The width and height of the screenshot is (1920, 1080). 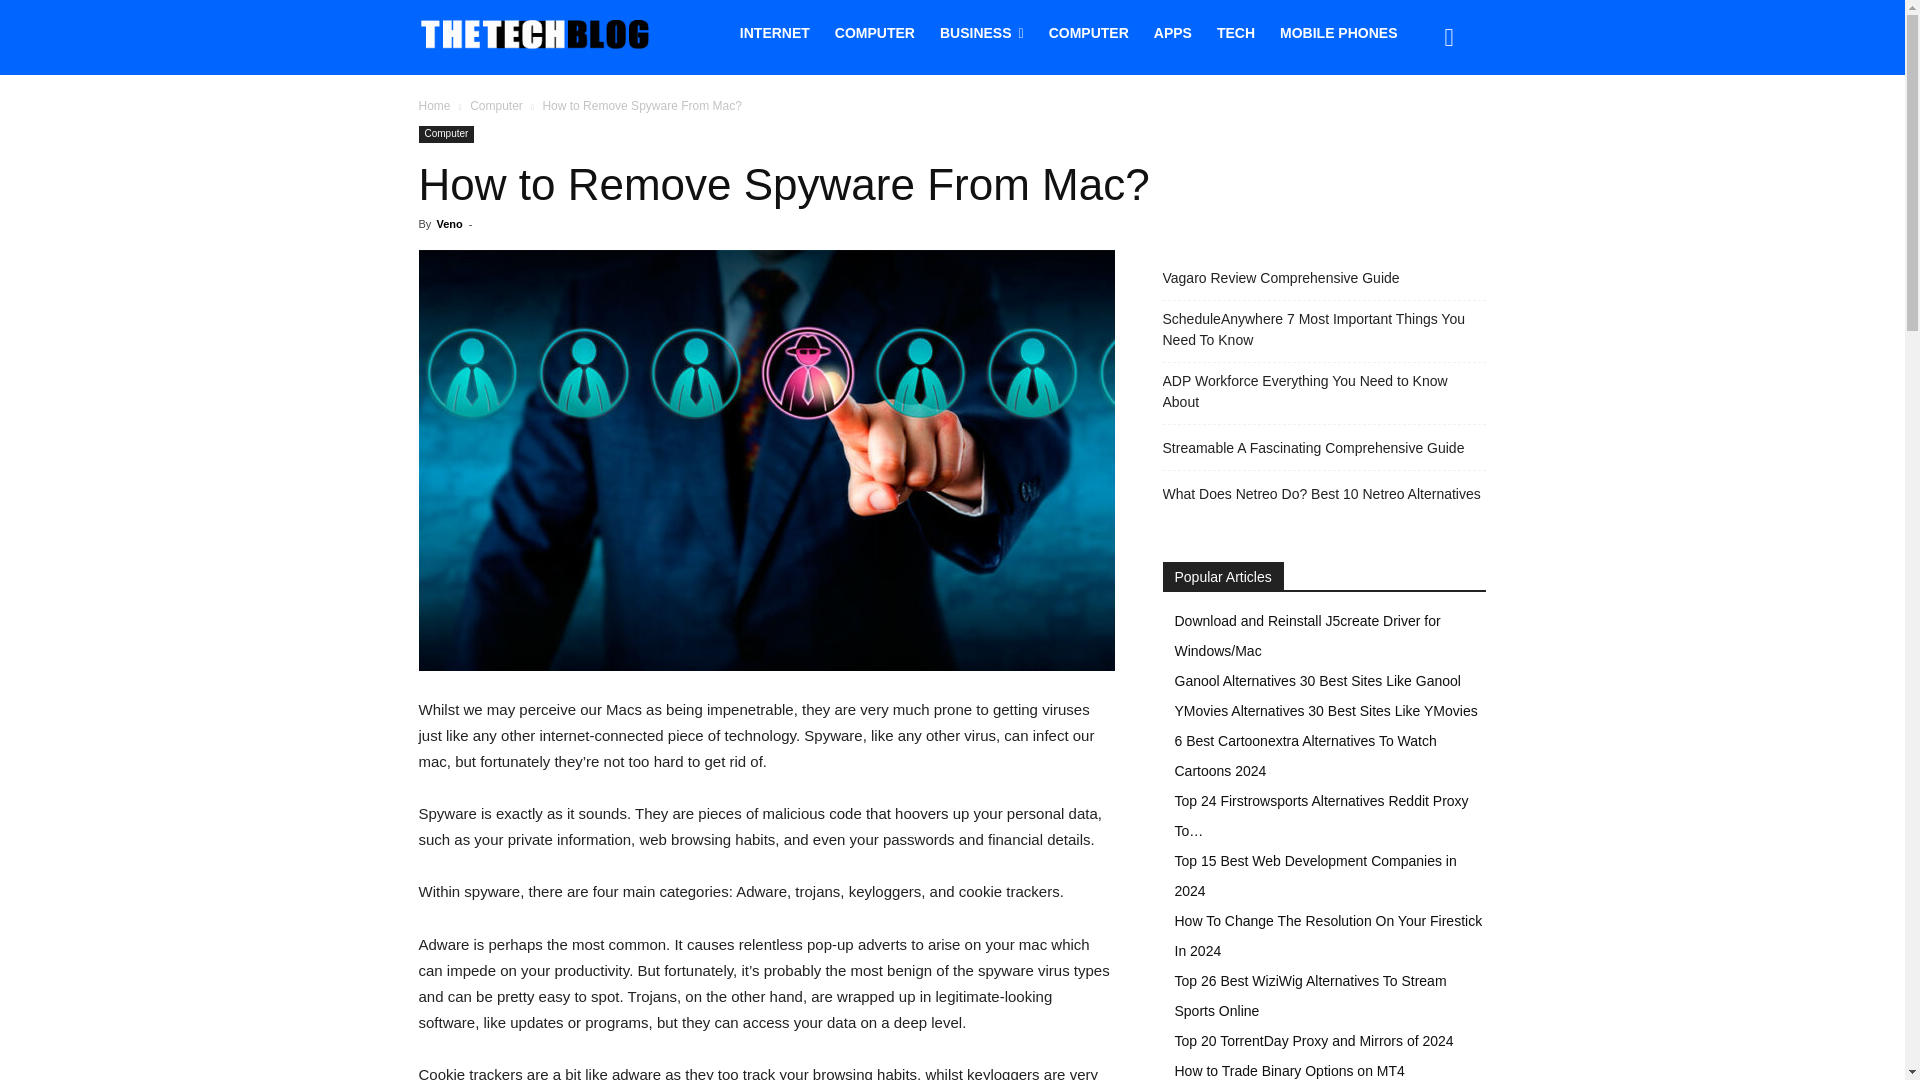 I want to click on TECH, so click(x=1236, y=32).